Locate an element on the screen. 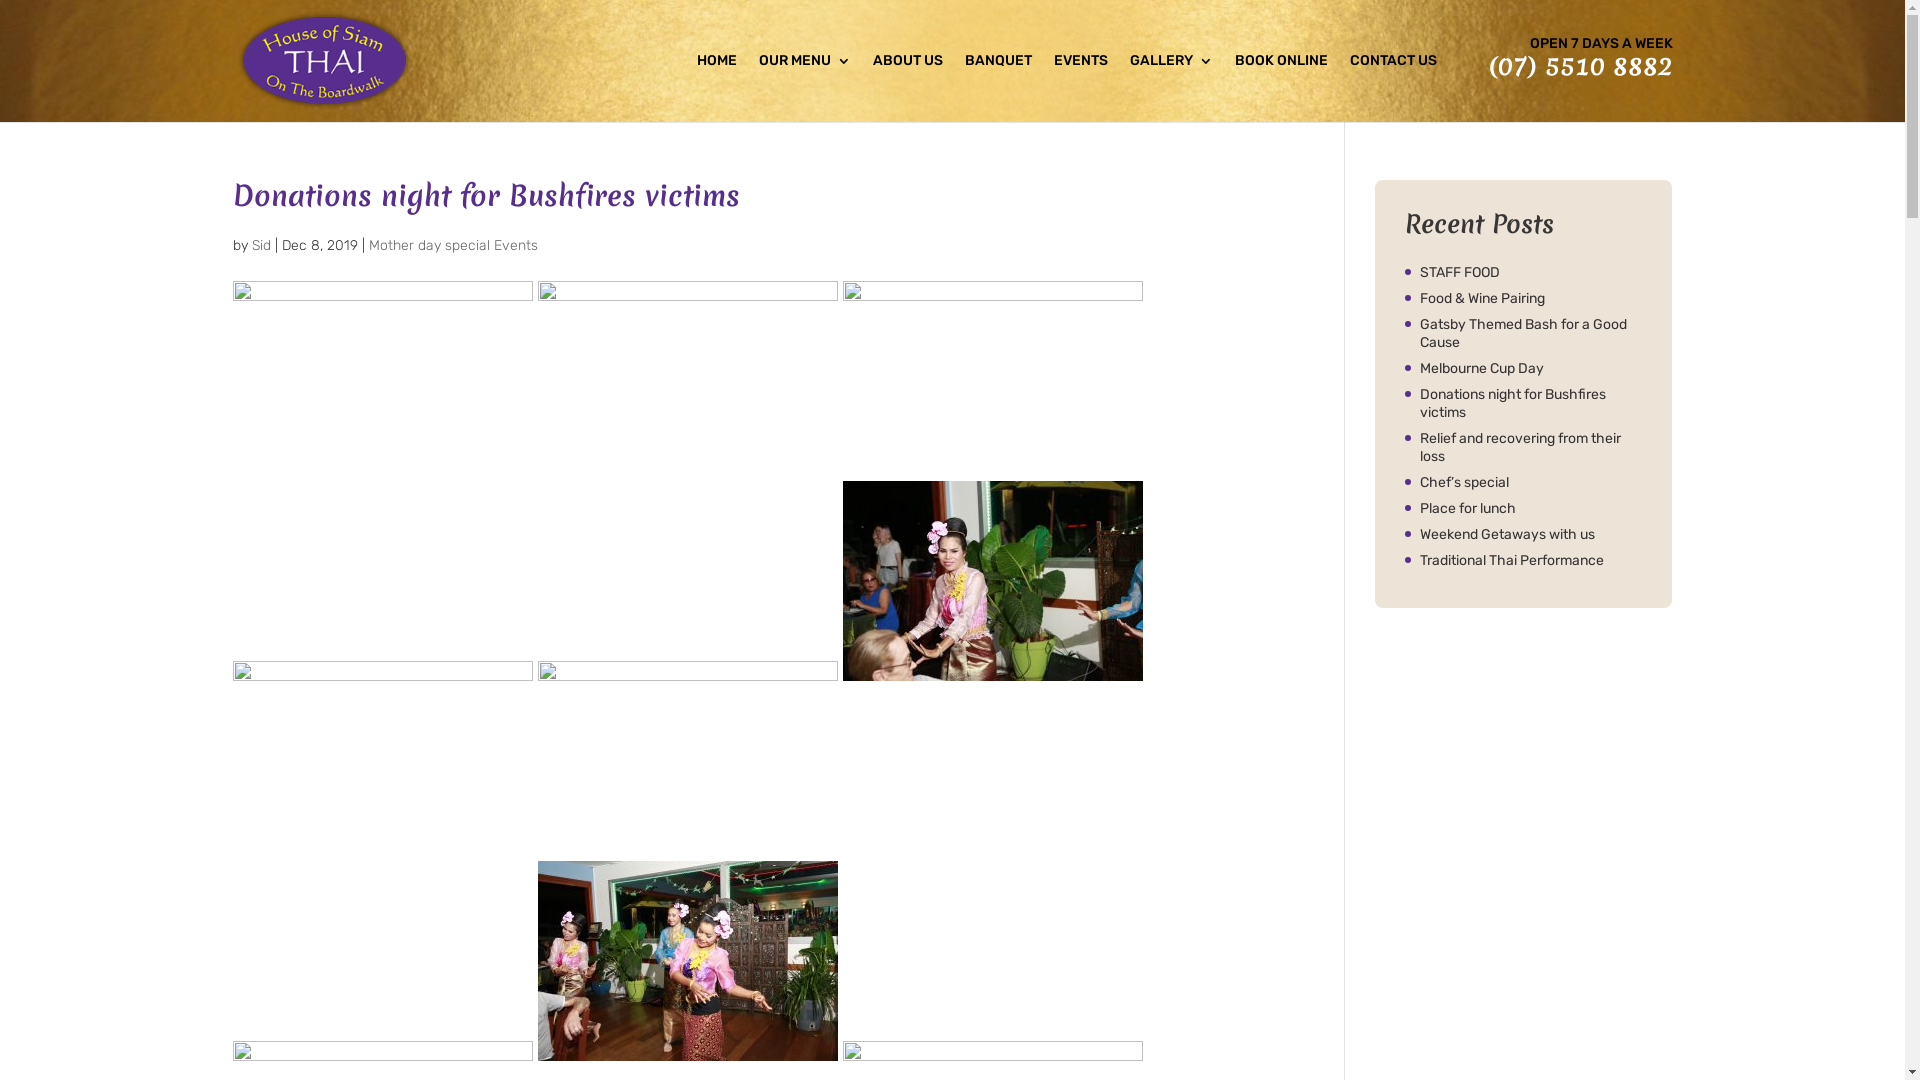 The image size is (1920, 1080). BANQUET is located at coordinates (998, 88).